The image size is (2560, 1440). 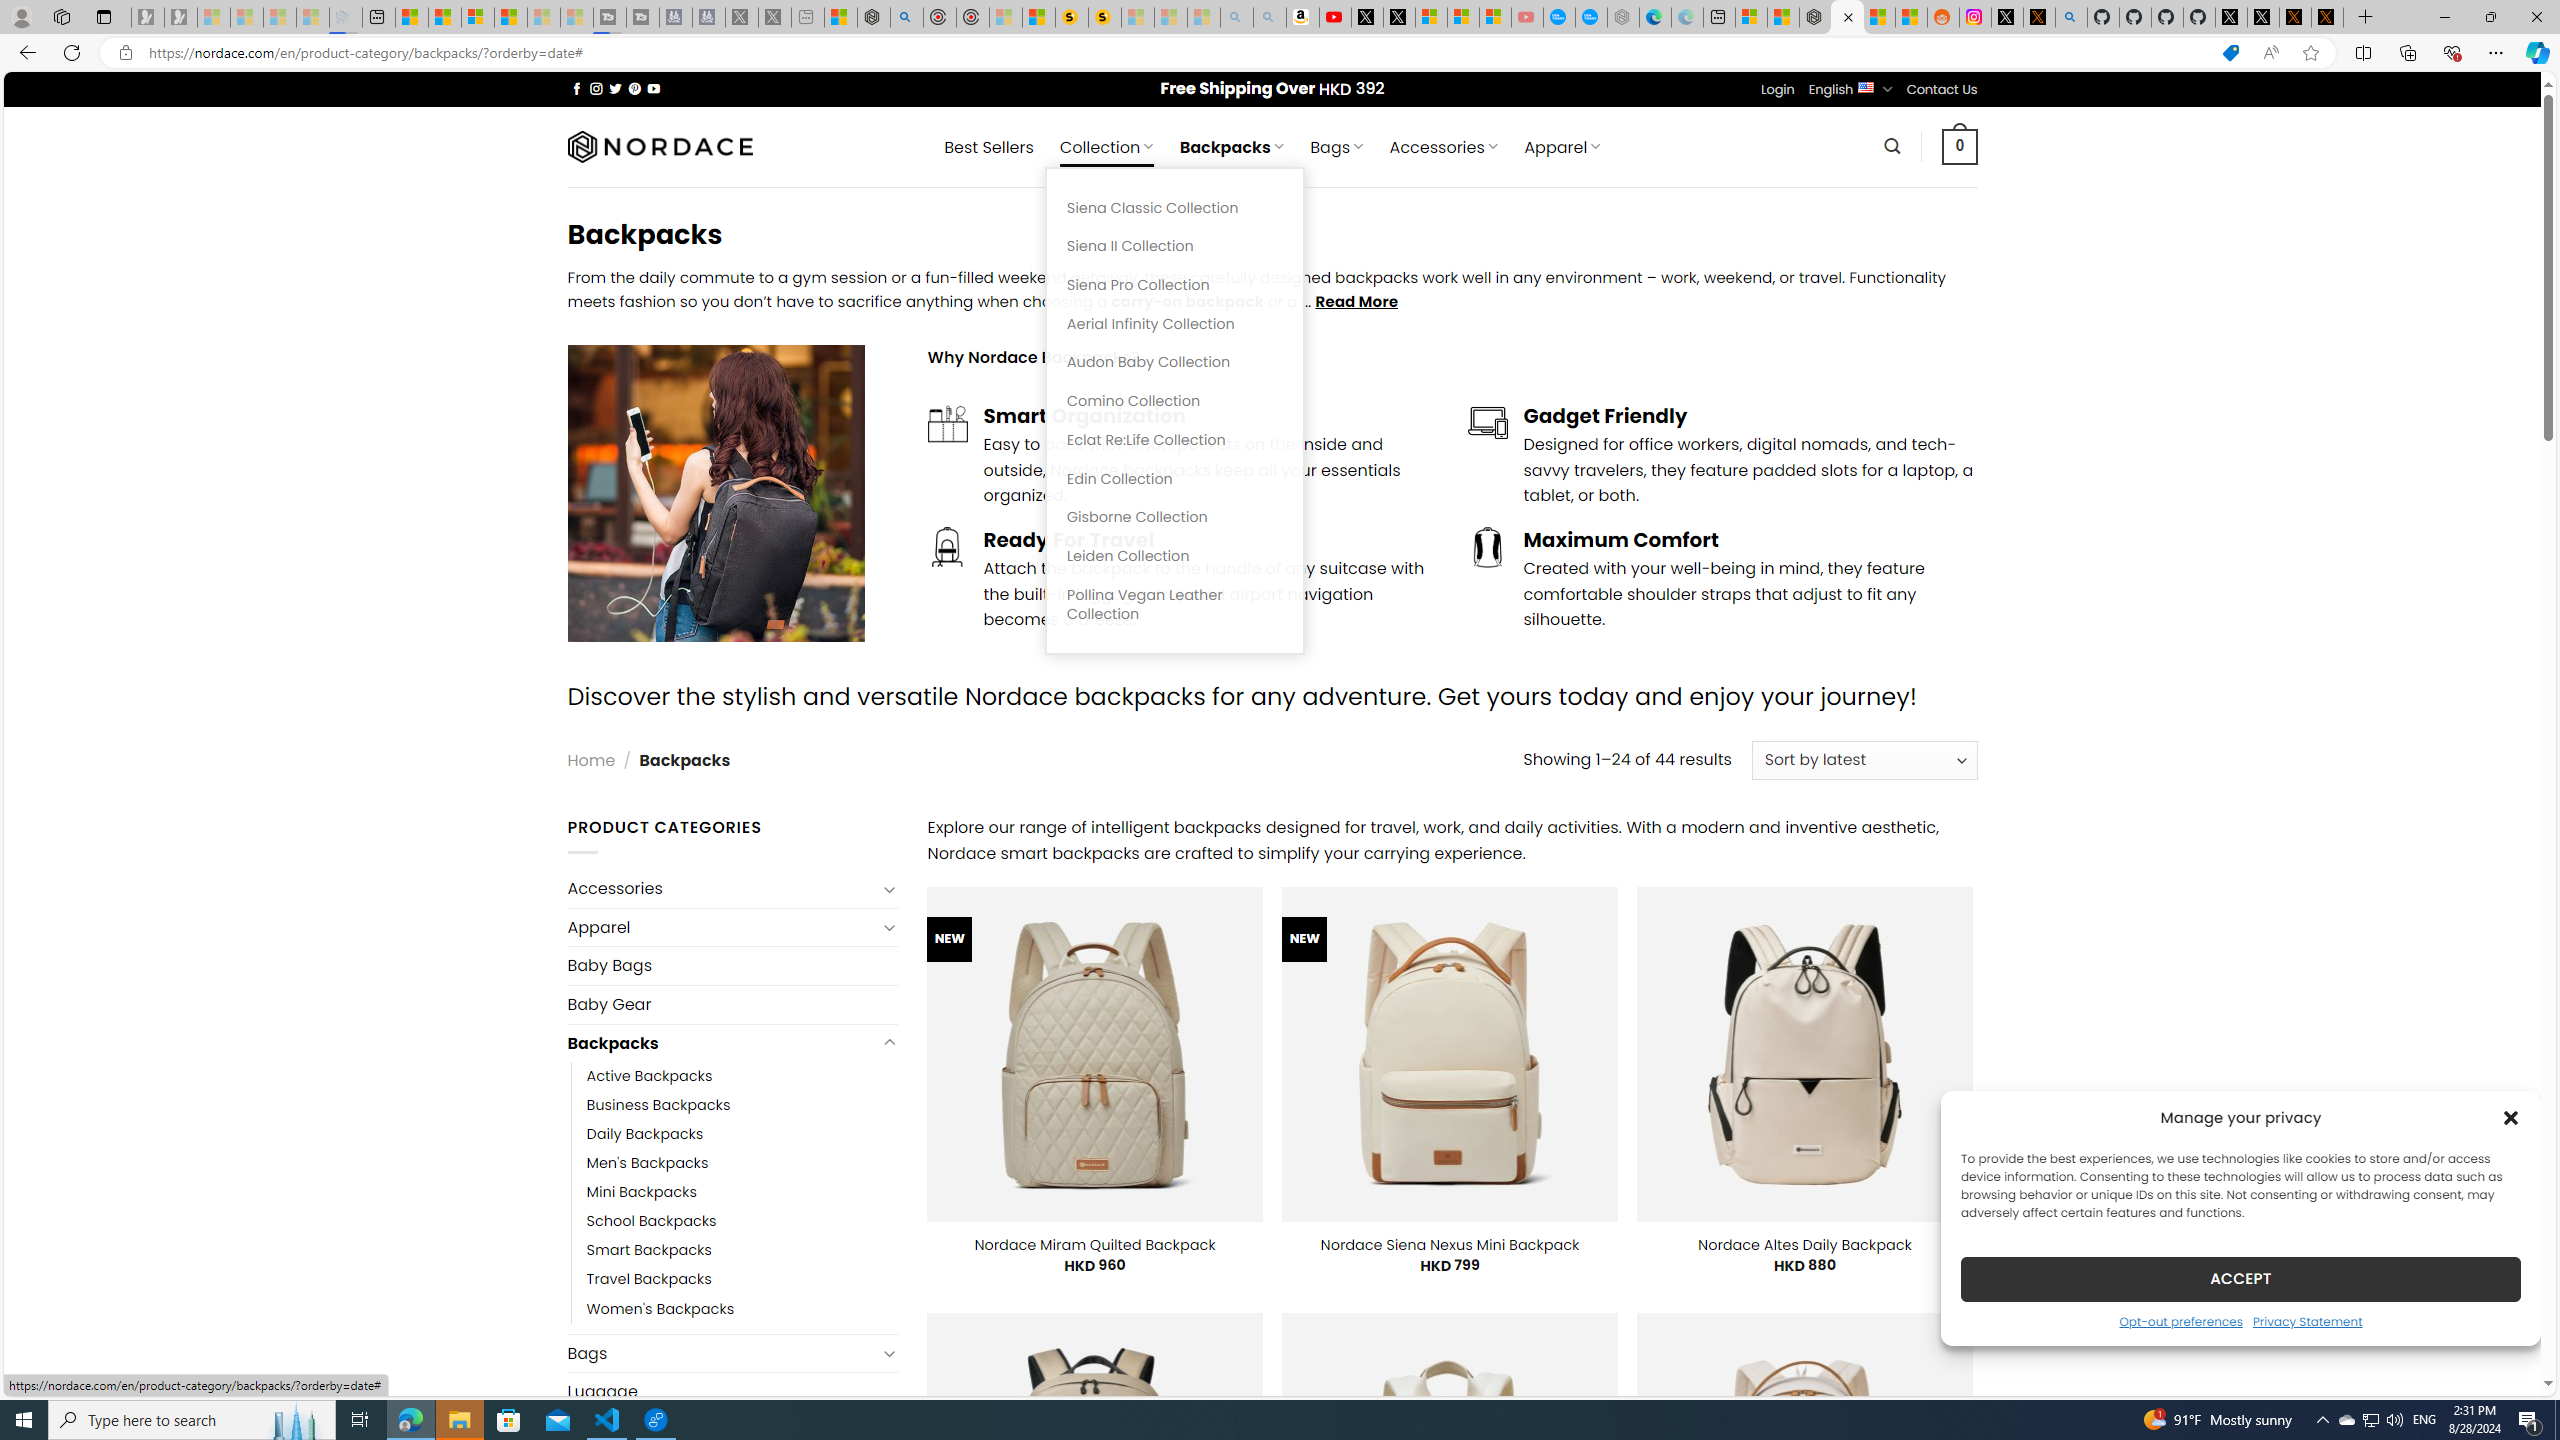 I want to click on School Backpacks, so click(x=742, y=1221).